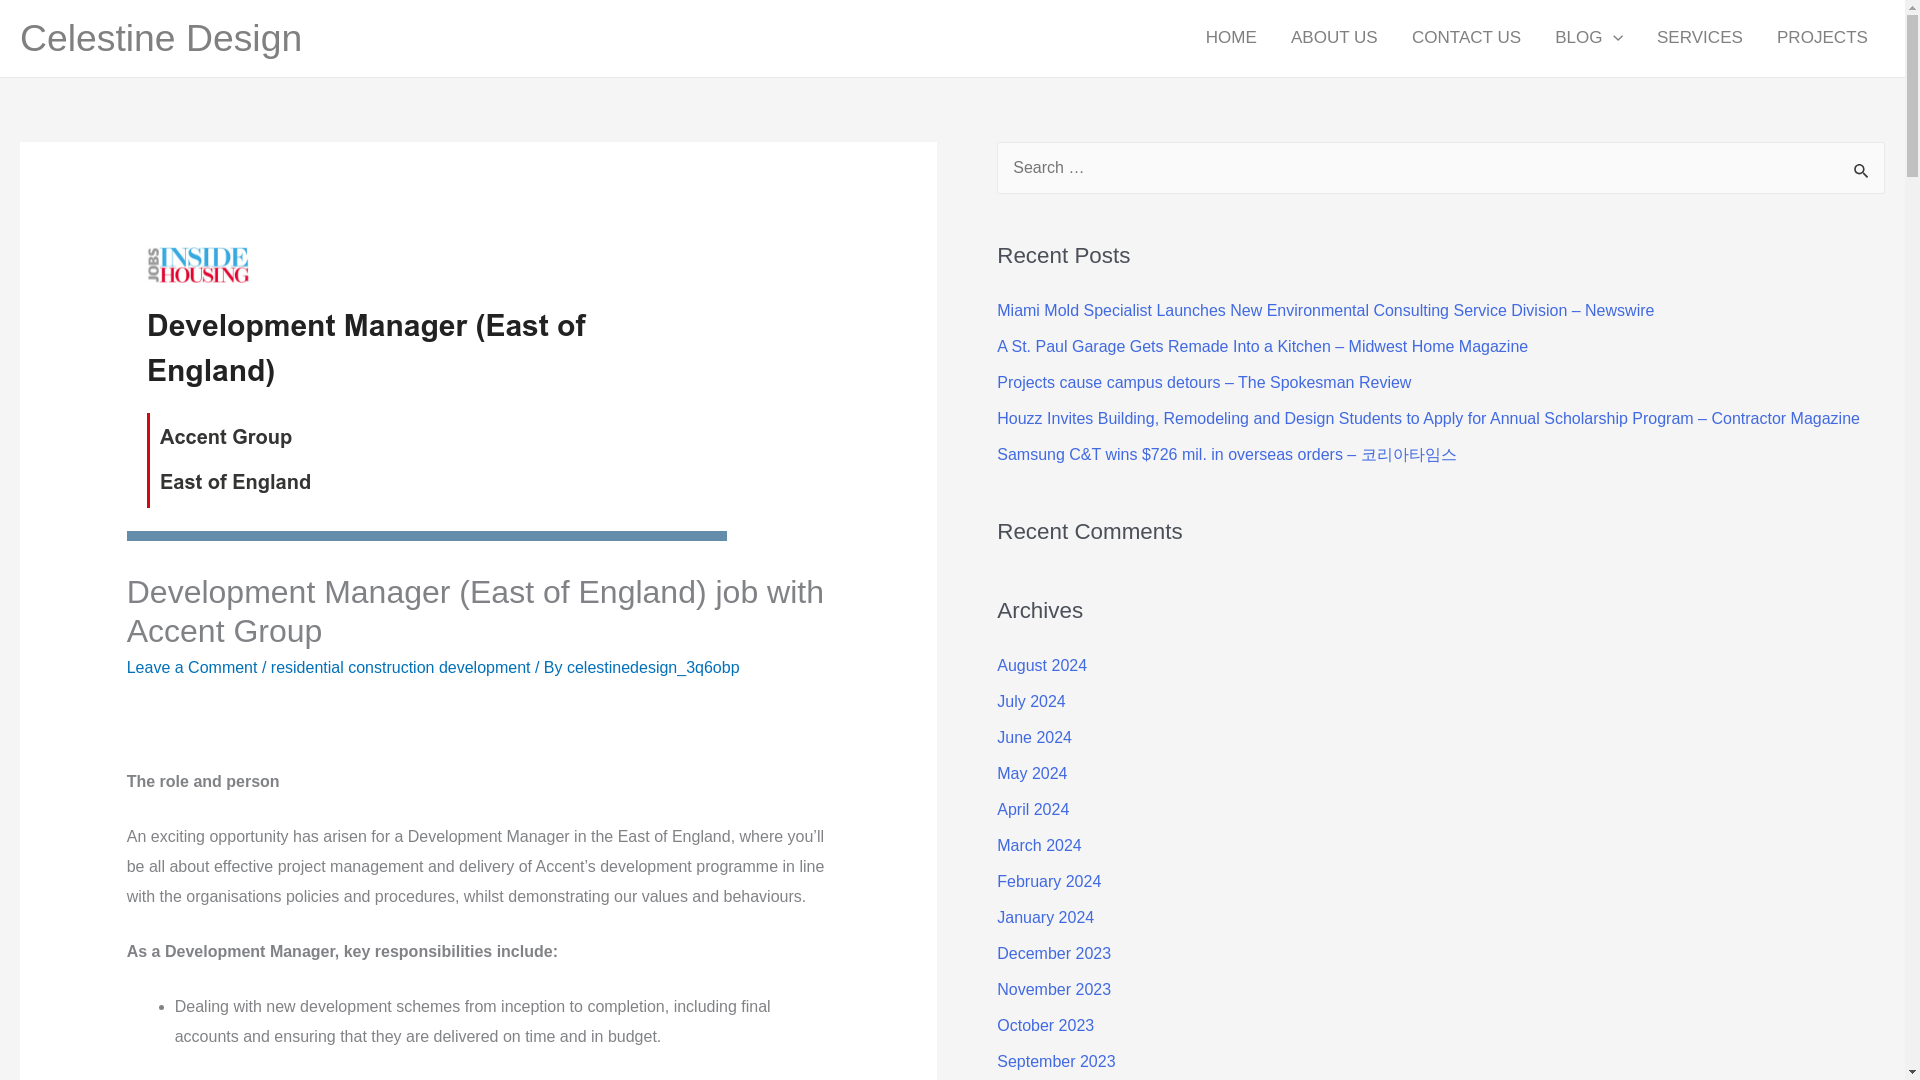 This screenshot has width=1920, height=1080. I want to click on CONTACT US, so click(1466, 38).